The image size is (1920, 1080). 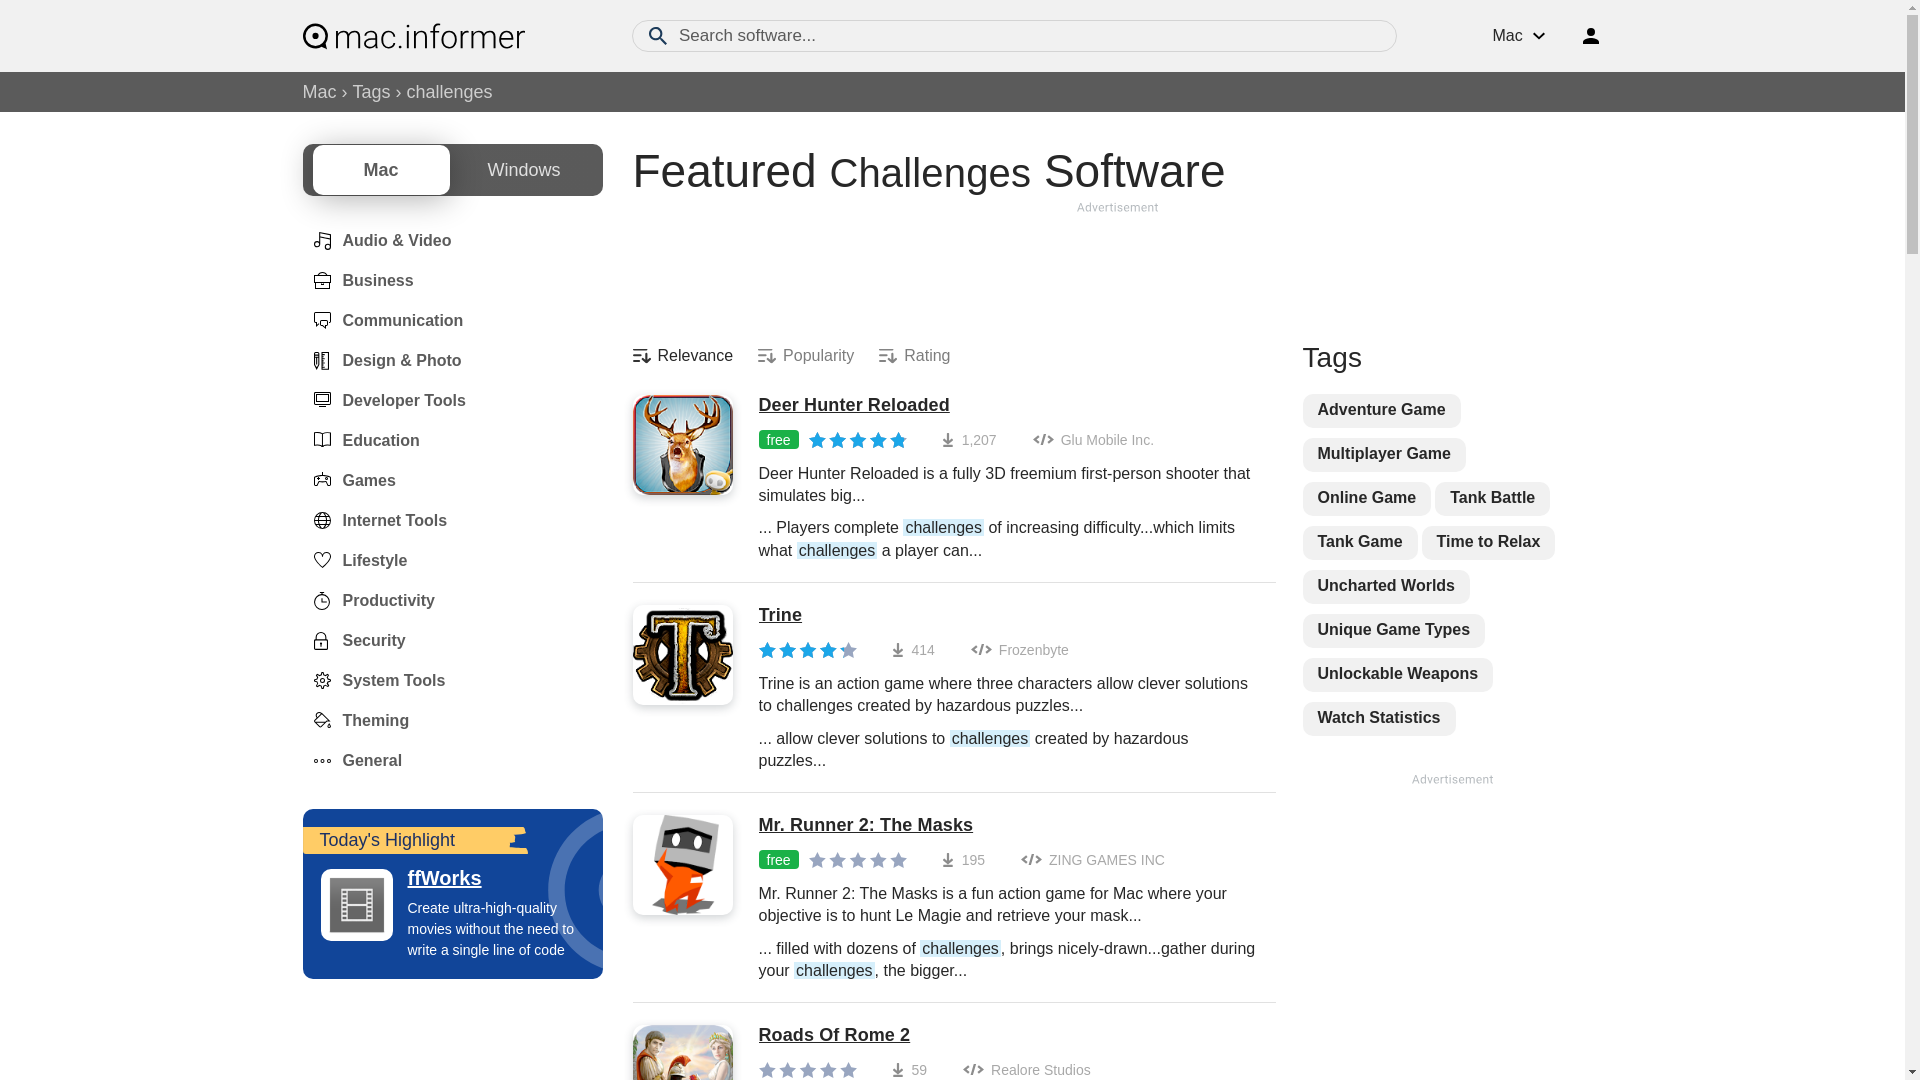 I want to click on Roads Of Rome 2, so click(x=1006, y=1035).